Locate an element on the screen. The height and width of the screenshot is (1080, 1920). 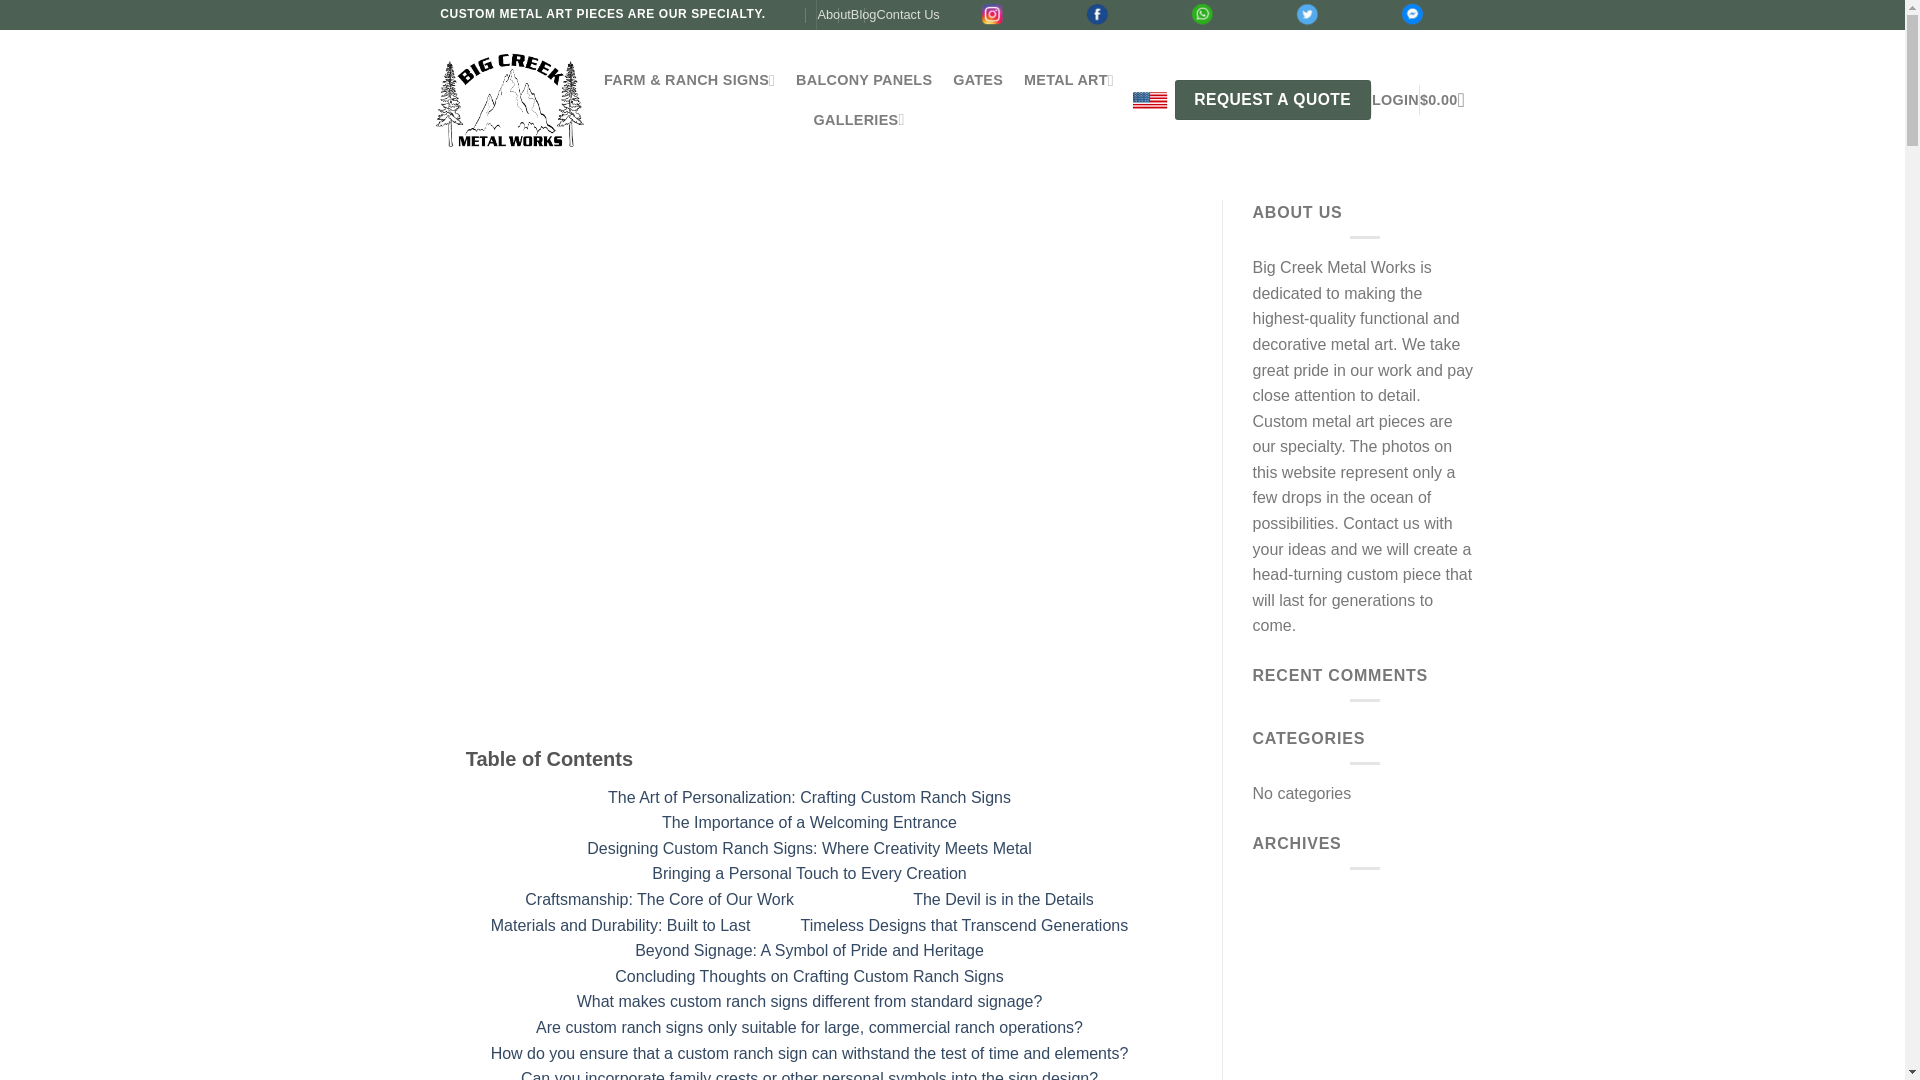
Concluding Thoughts on Crafting Custom Ranch Signs is located at coordinates (808, 976).